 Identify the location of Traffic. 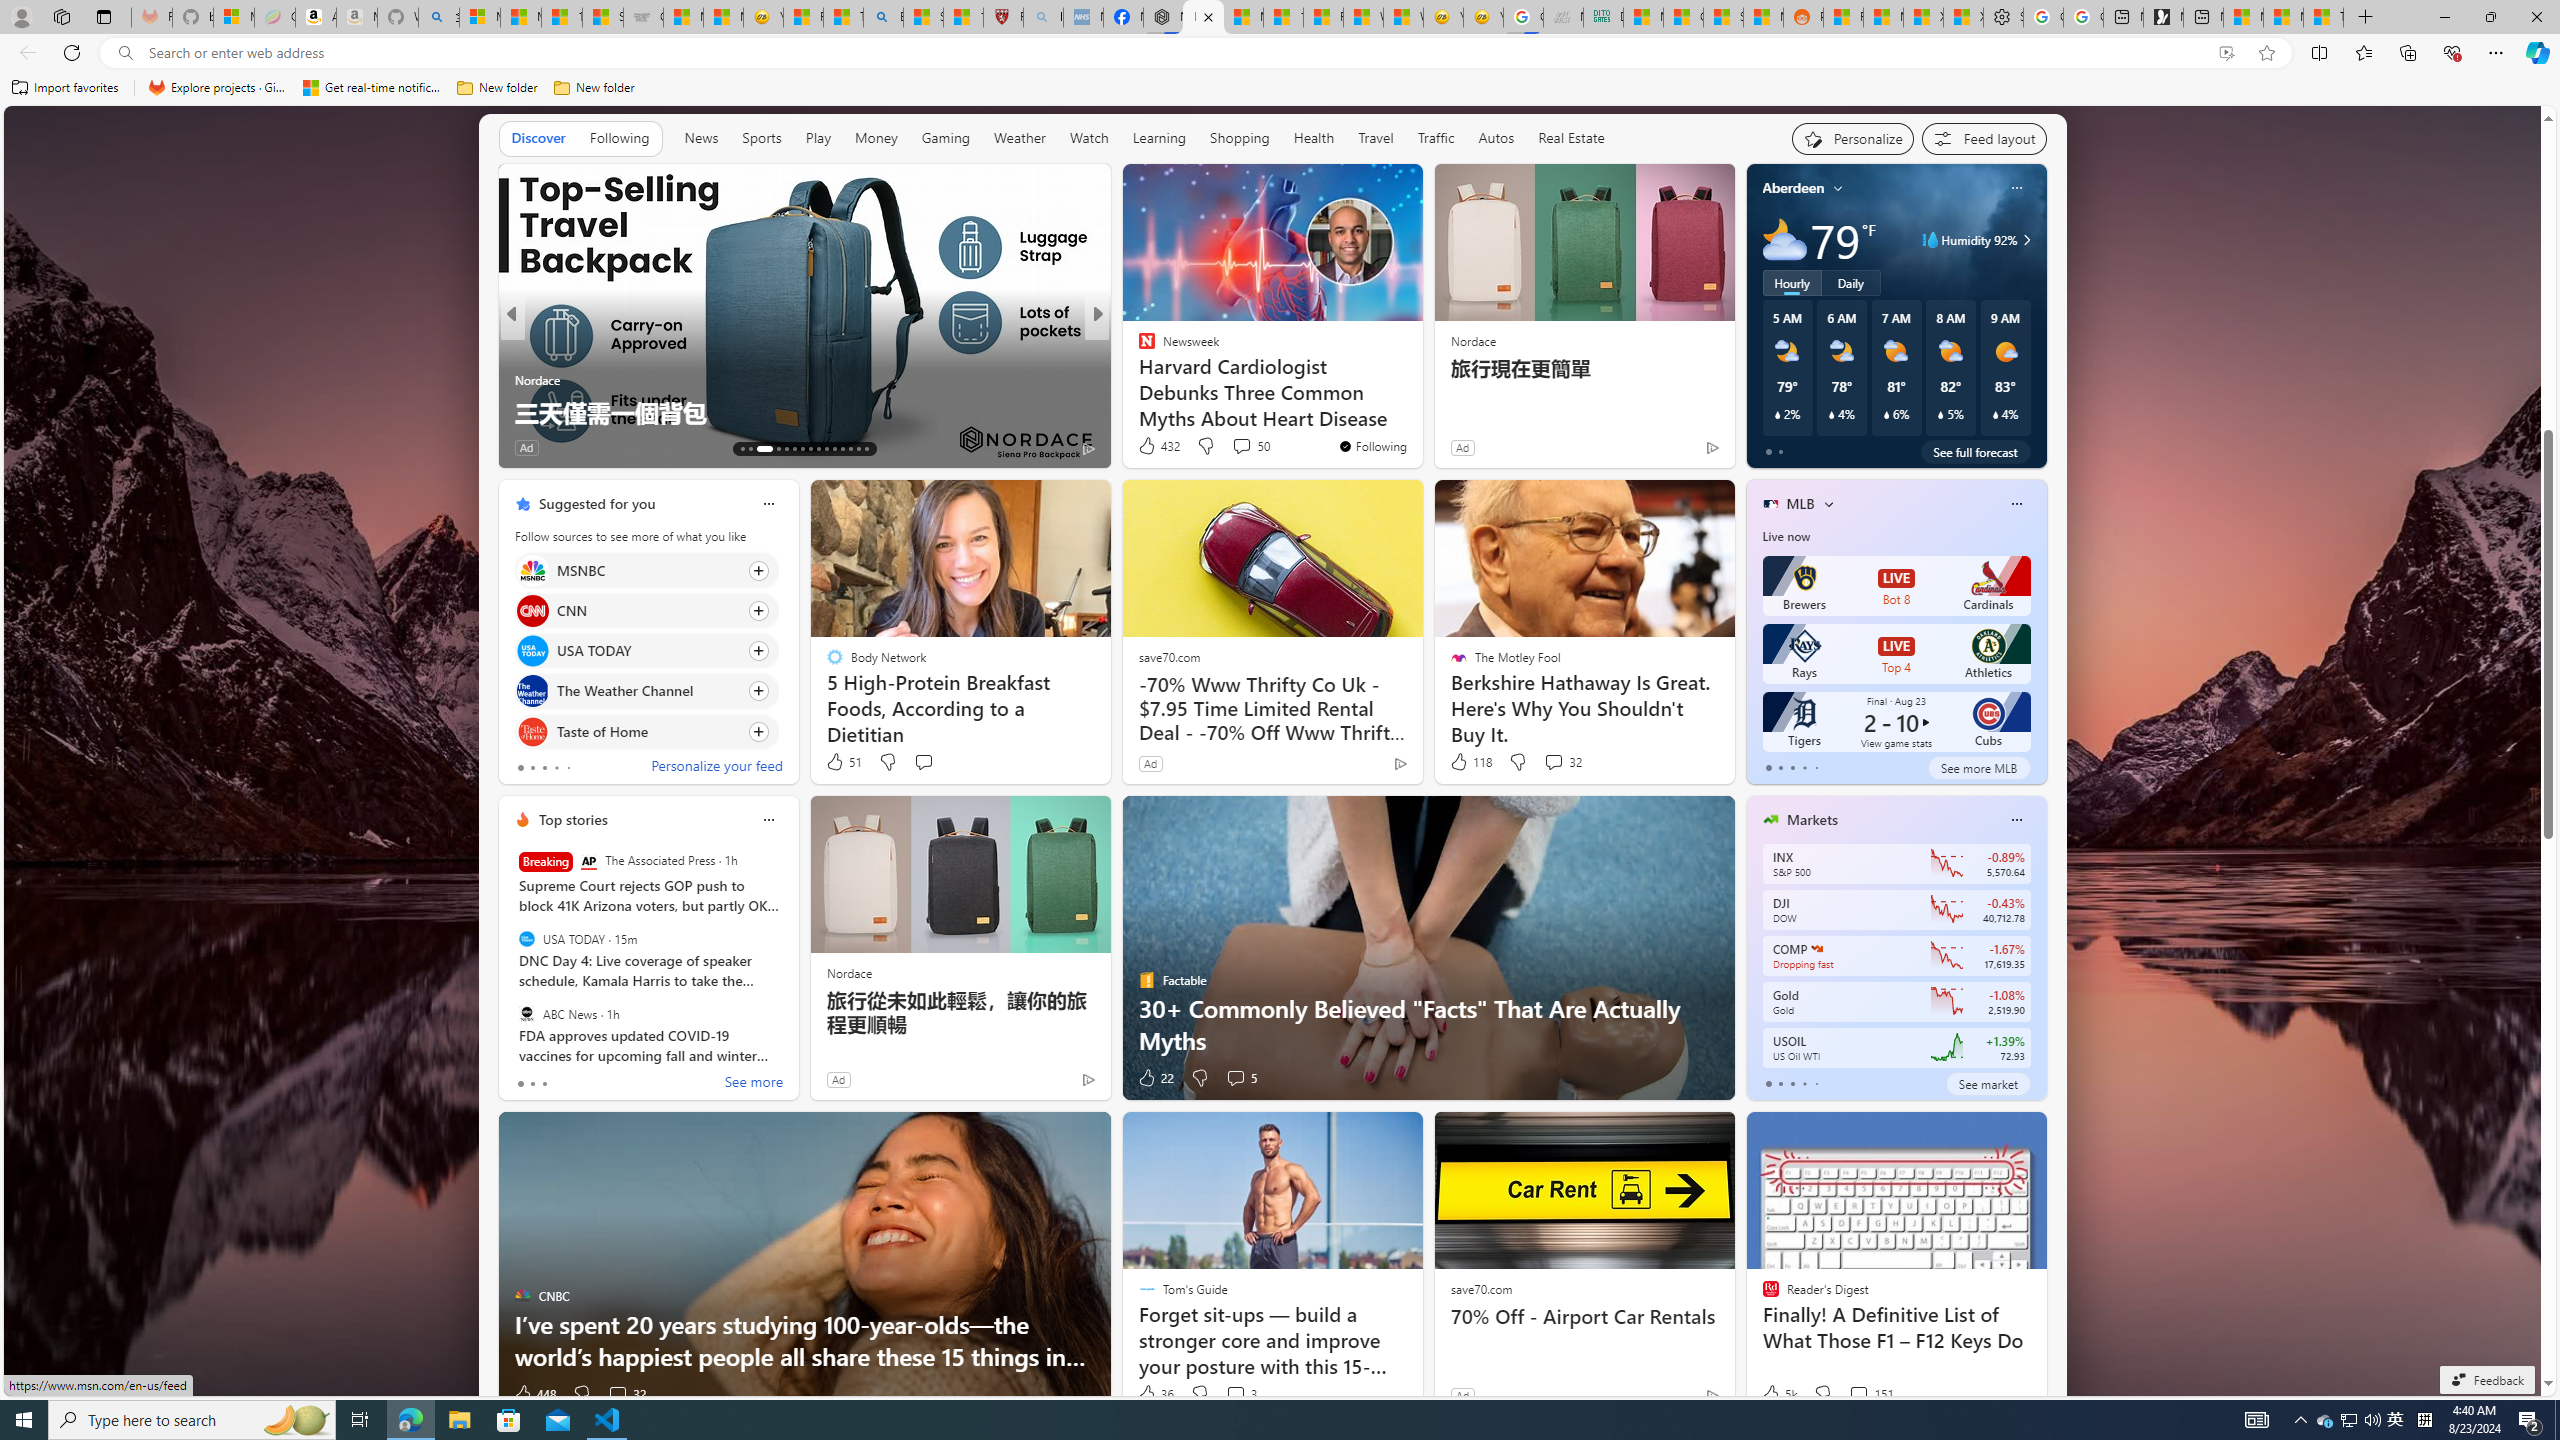
(1436, 138).